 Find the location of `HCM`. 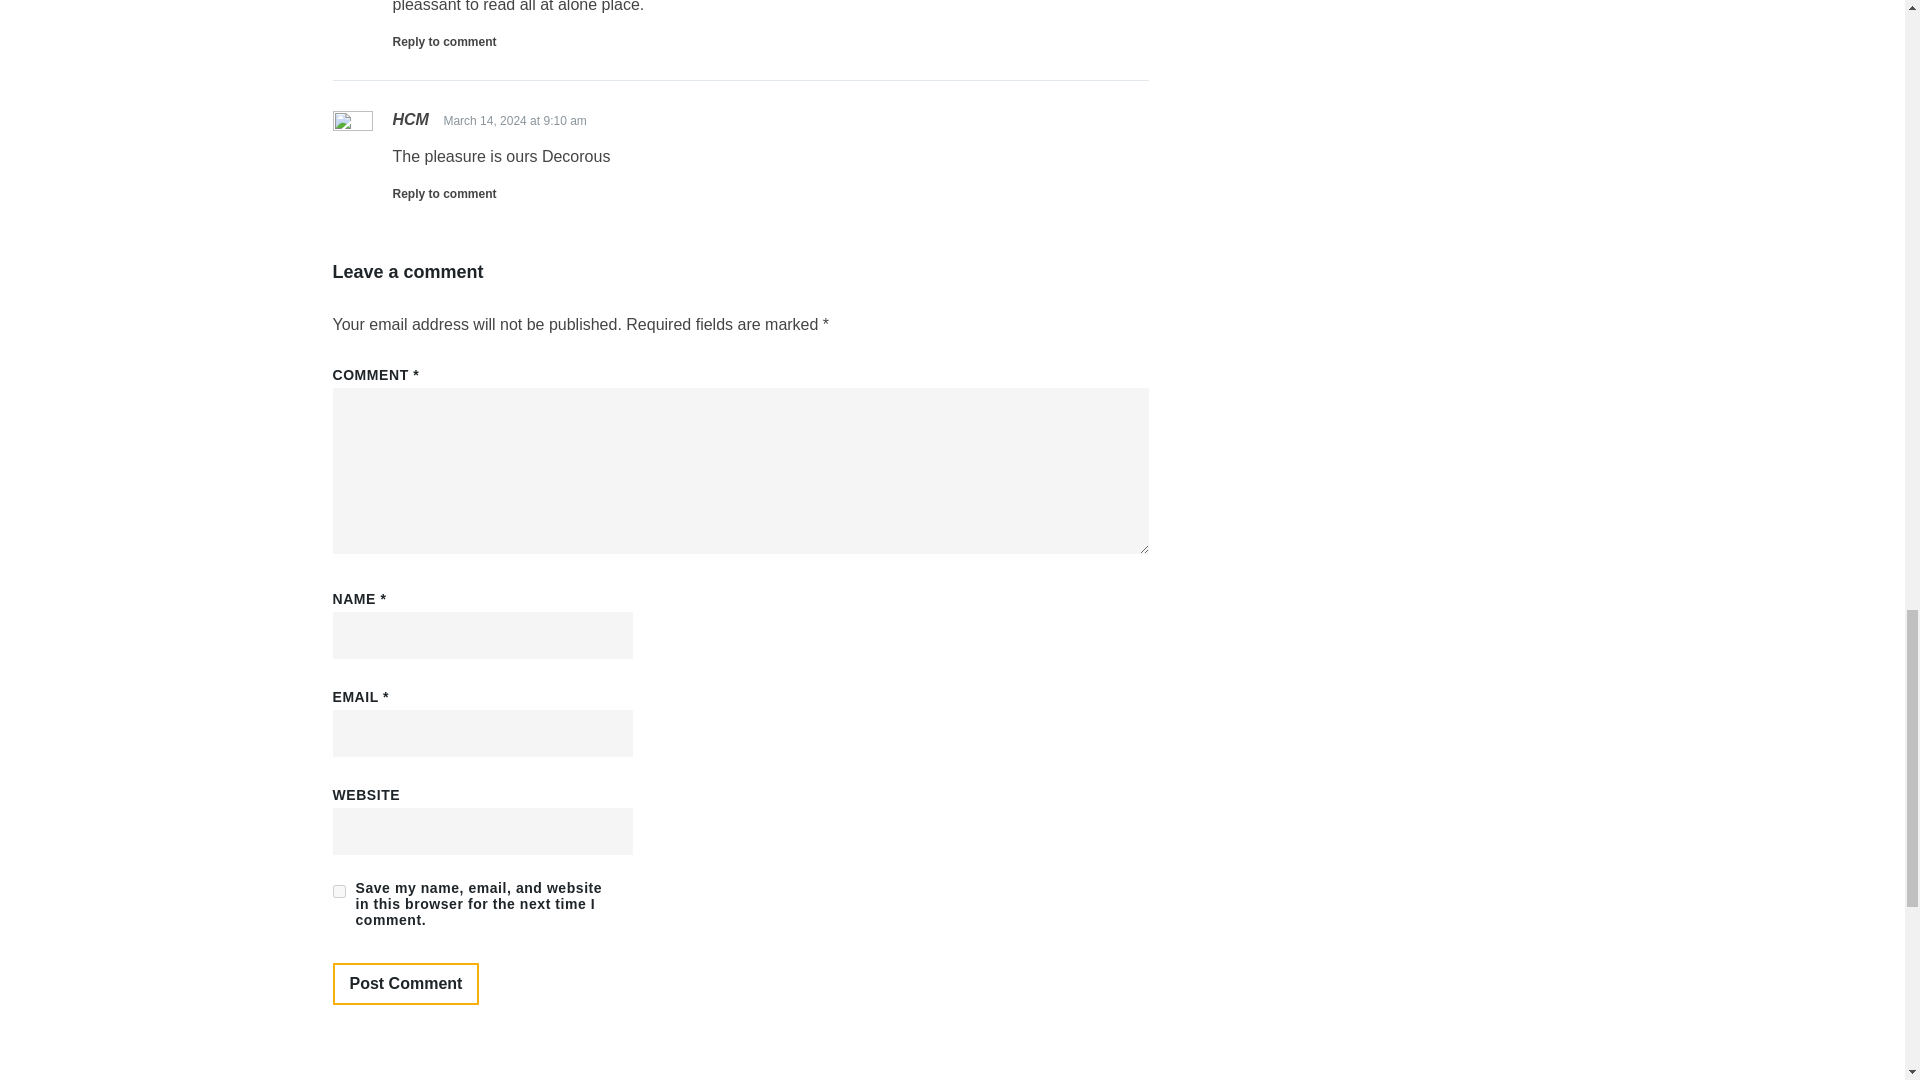

HCM is located at coordinates (410, 120).